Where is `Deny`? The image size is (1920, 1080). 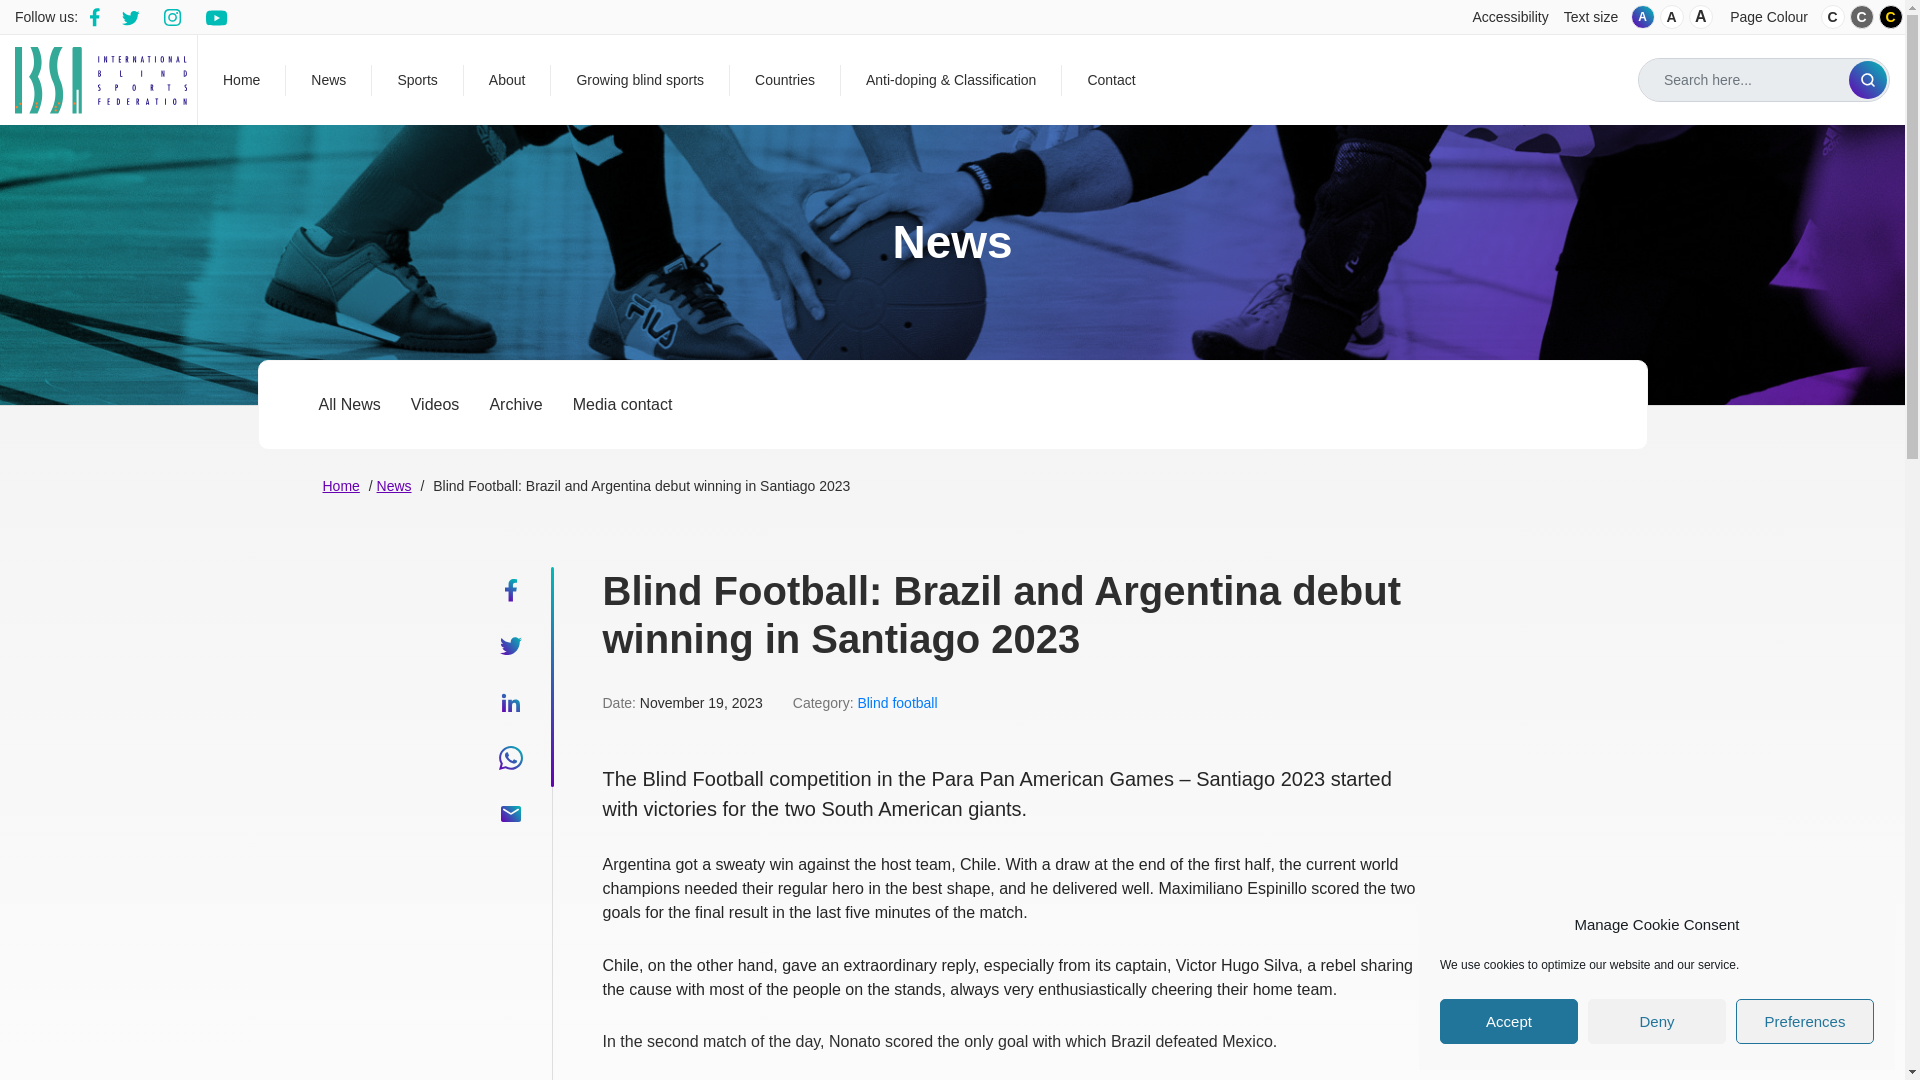 Deny is located at coordinates (1656, 1022).